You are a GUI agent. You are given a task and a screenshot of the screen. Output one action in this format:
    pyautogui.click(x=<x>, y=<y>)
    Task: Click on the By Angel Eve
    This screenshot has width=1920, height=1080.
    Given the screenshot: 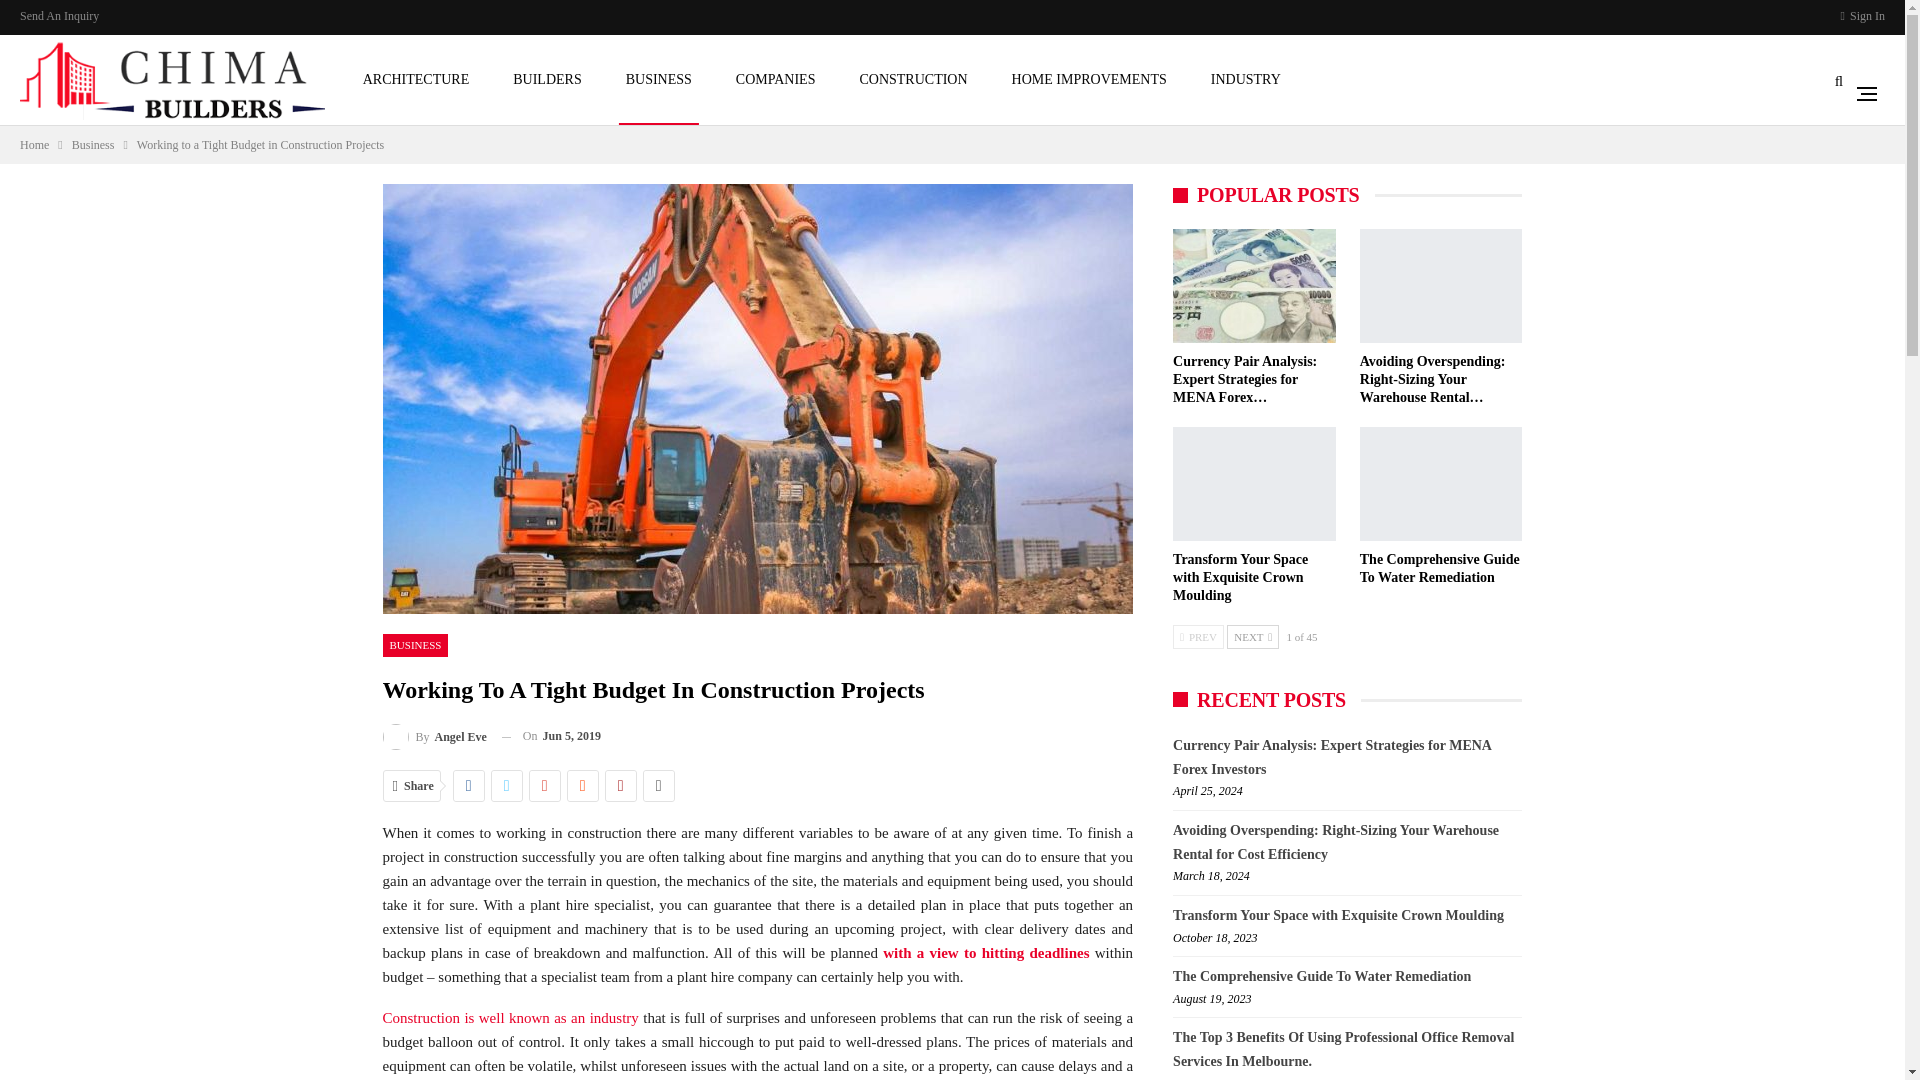 What is the action you would take?
    pyautogui.click(x=434, y=736)
    